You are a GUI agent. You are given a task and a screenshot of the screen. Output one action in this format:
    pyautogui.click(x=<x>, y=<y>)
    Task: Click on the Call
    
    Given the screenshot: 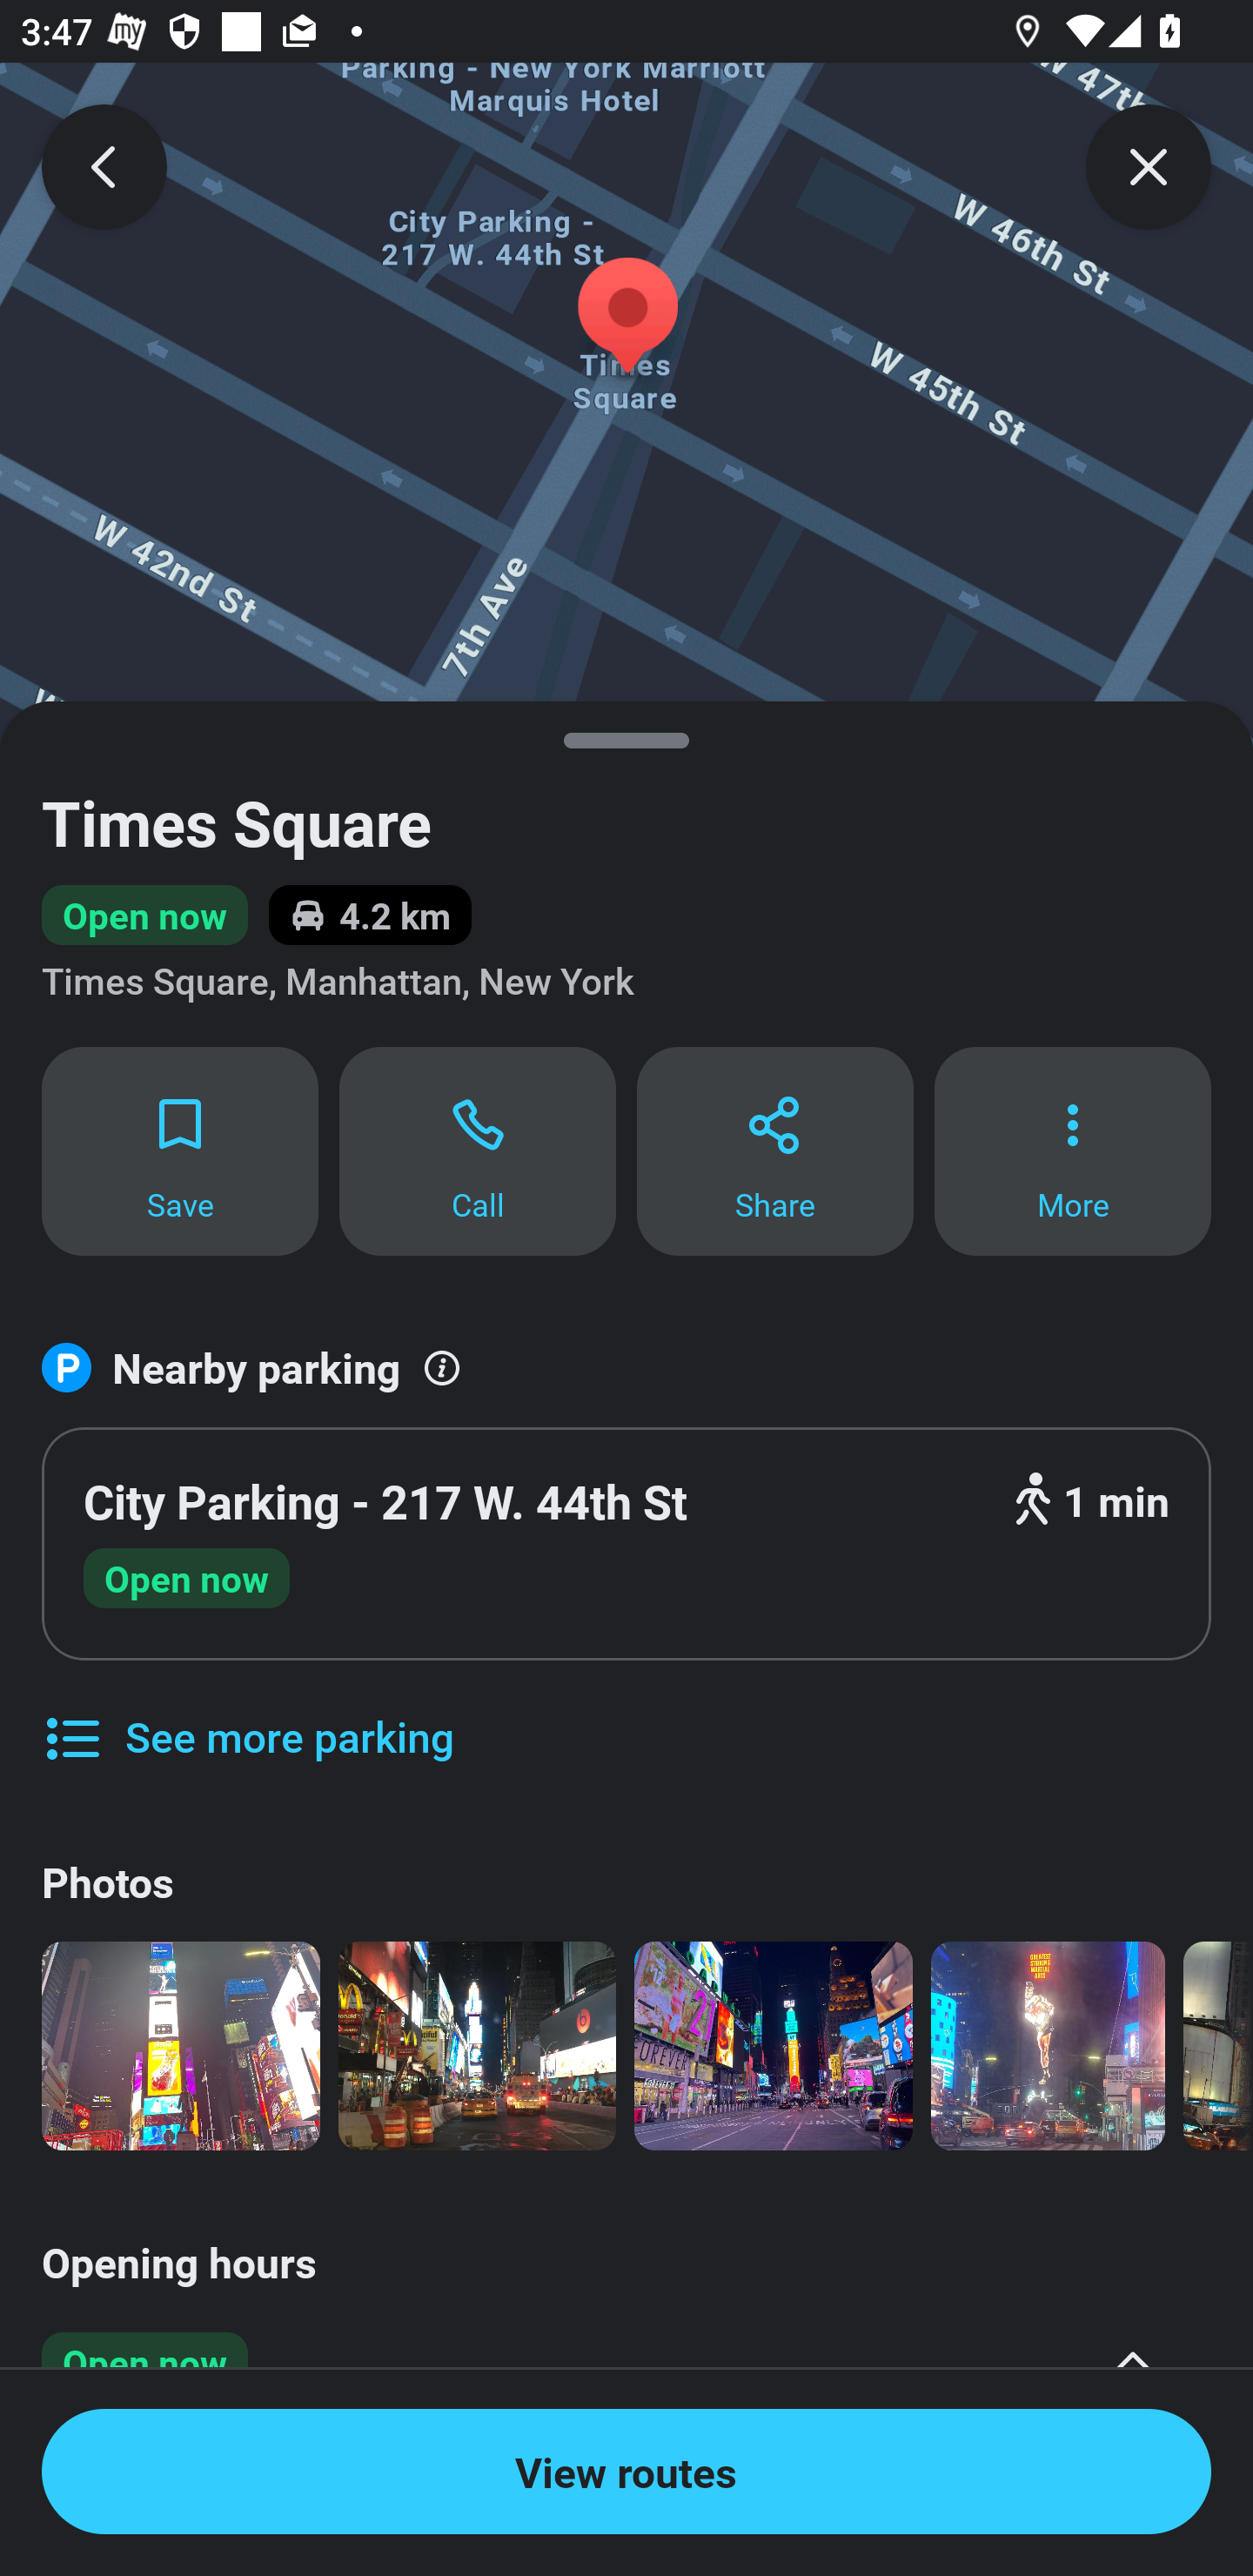 What is the action you would take?
    pyautogui.click(x=478, y=1150)
    